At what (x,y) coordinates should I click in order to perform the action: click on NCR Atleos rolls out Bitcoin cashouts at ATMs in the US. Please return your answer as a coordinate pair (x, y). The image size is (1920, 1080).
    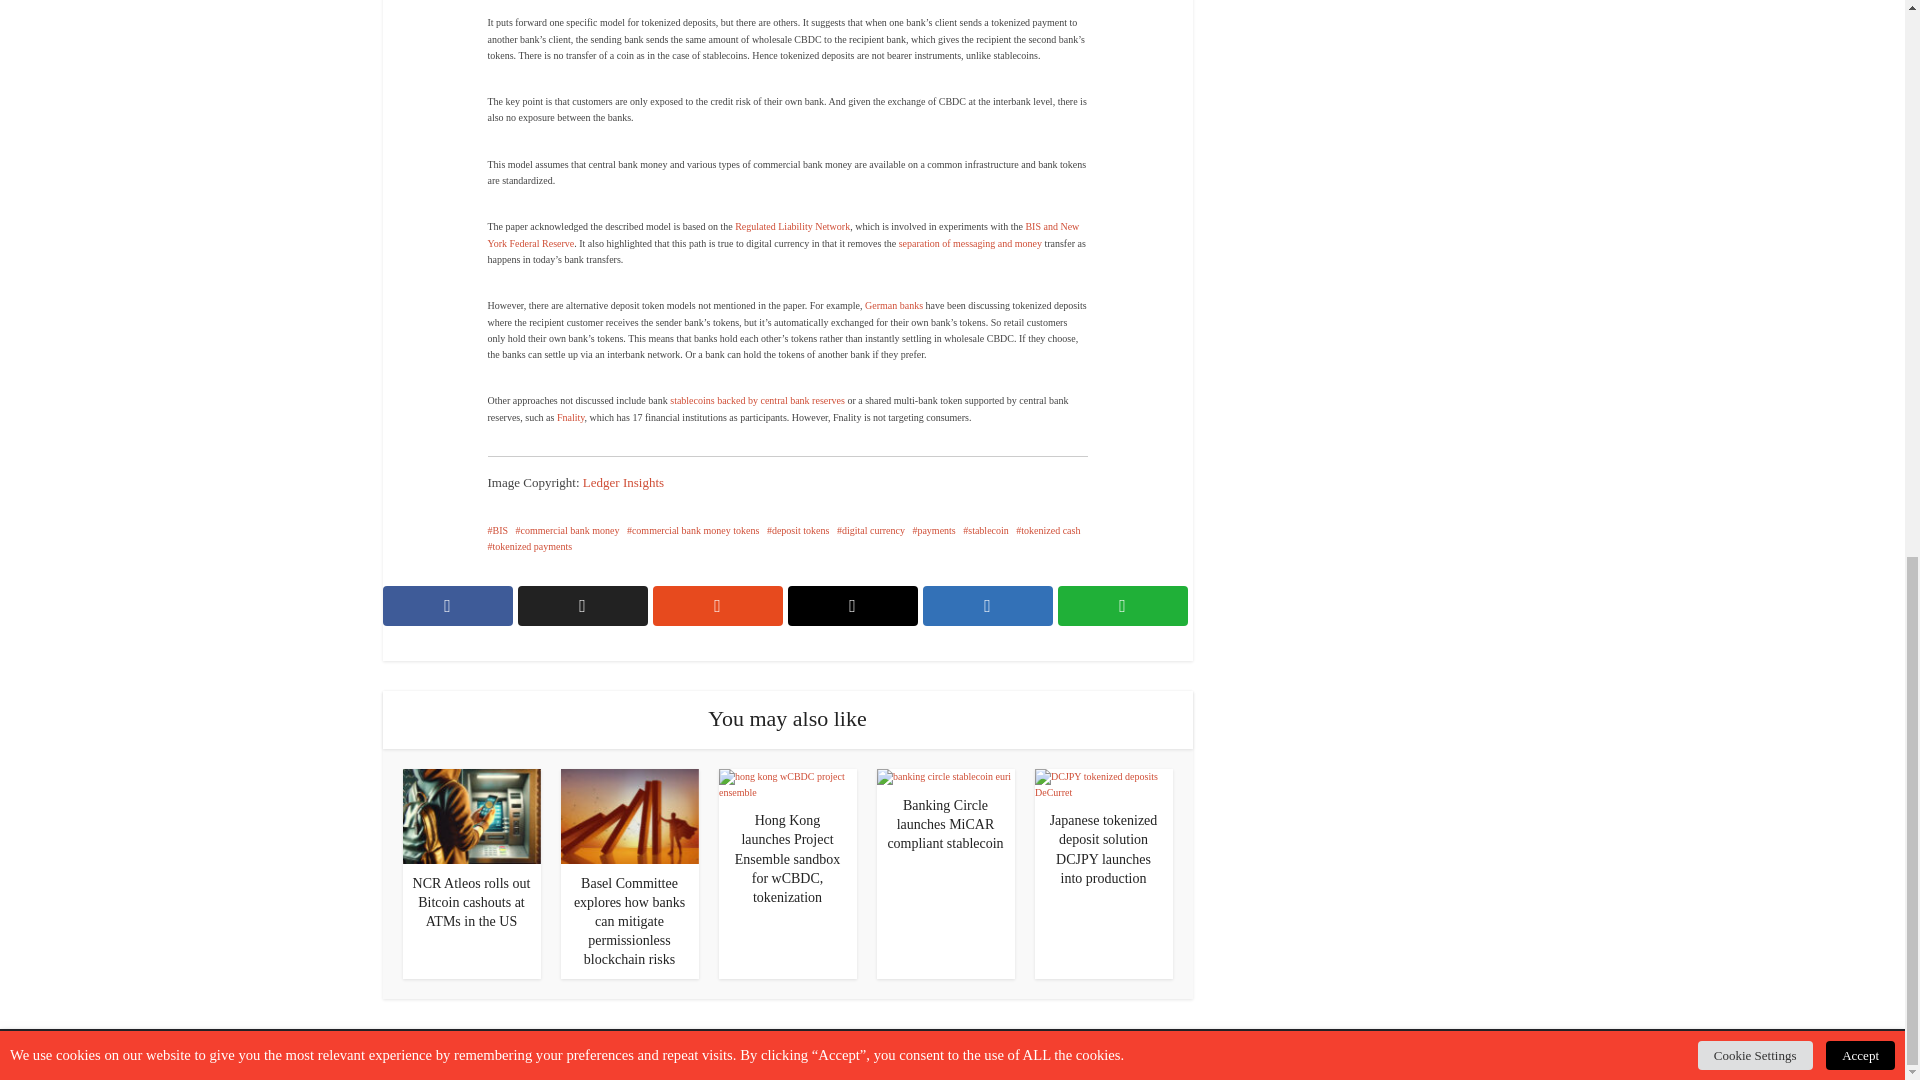
    Looking at the image, I should click on (470, 815).